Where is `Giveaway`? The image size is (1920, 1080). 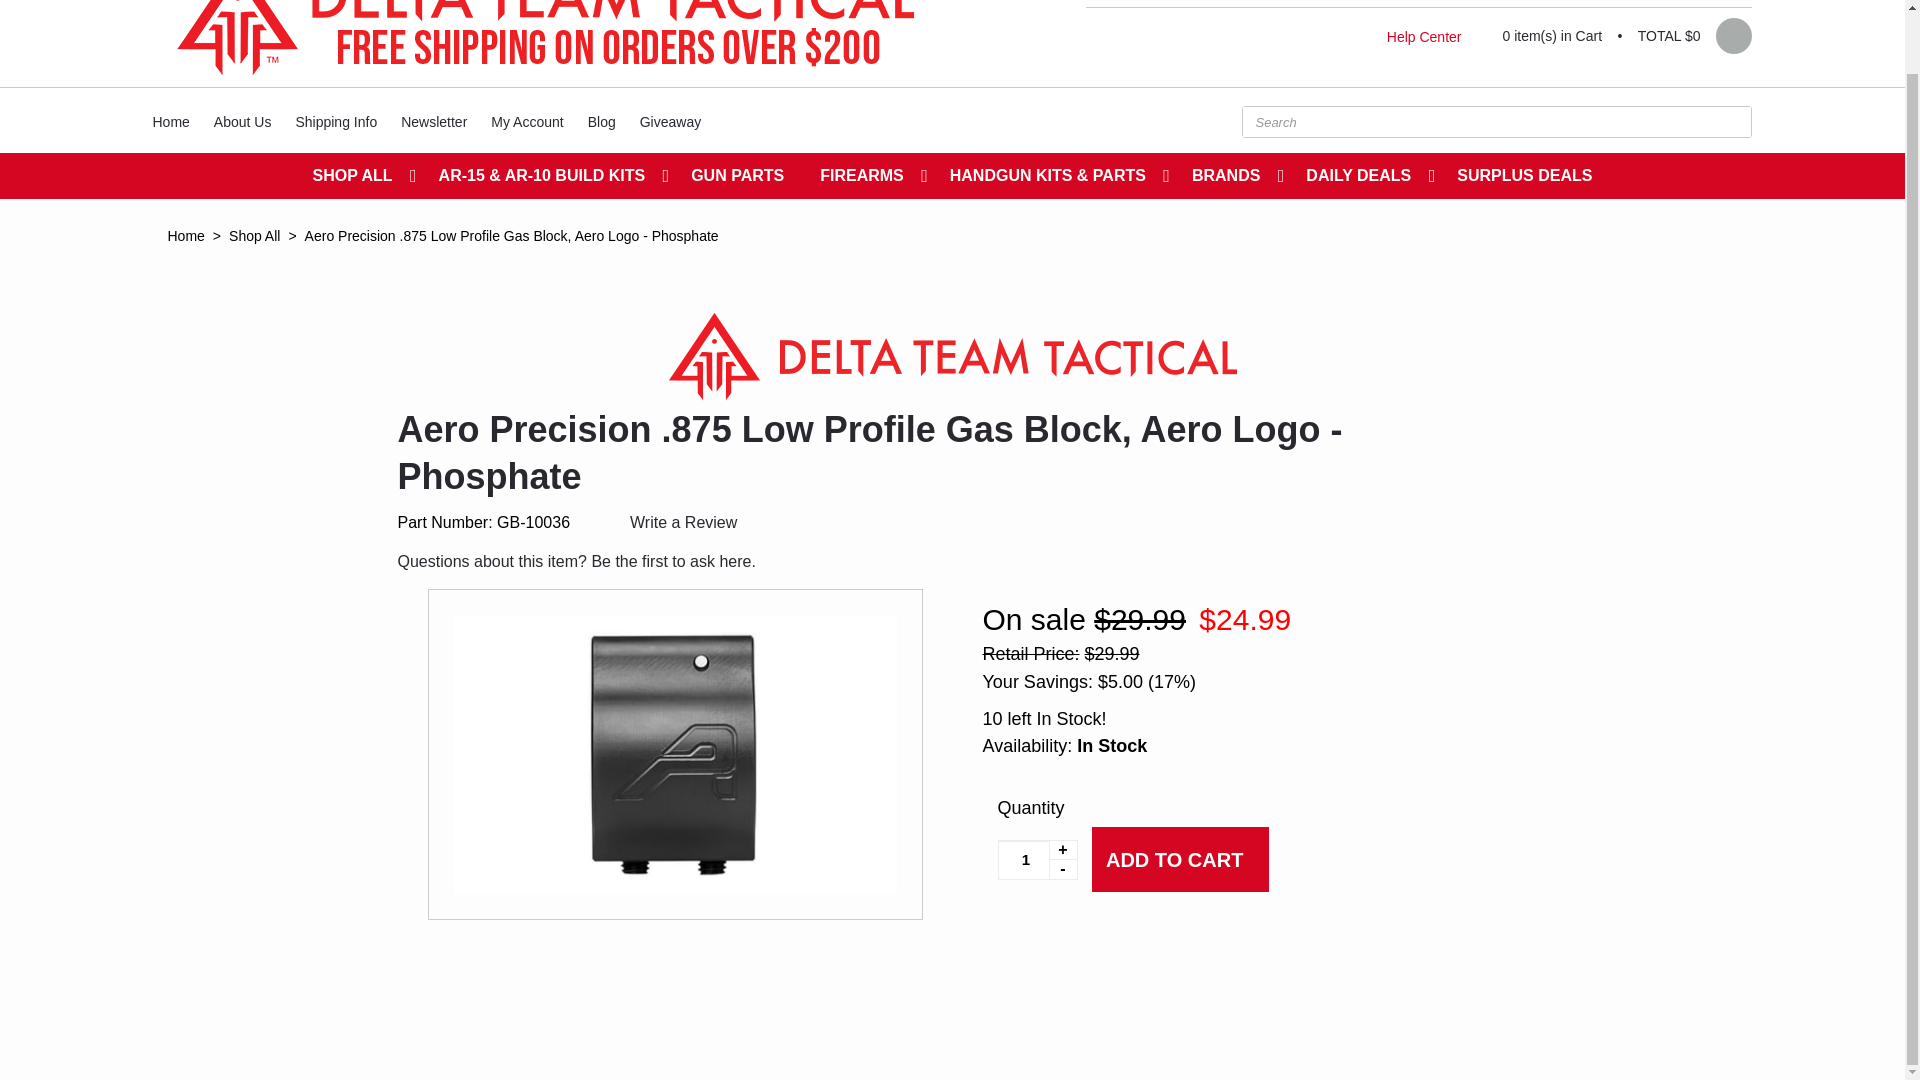
Giveaway is located at coordinates (670, 122).